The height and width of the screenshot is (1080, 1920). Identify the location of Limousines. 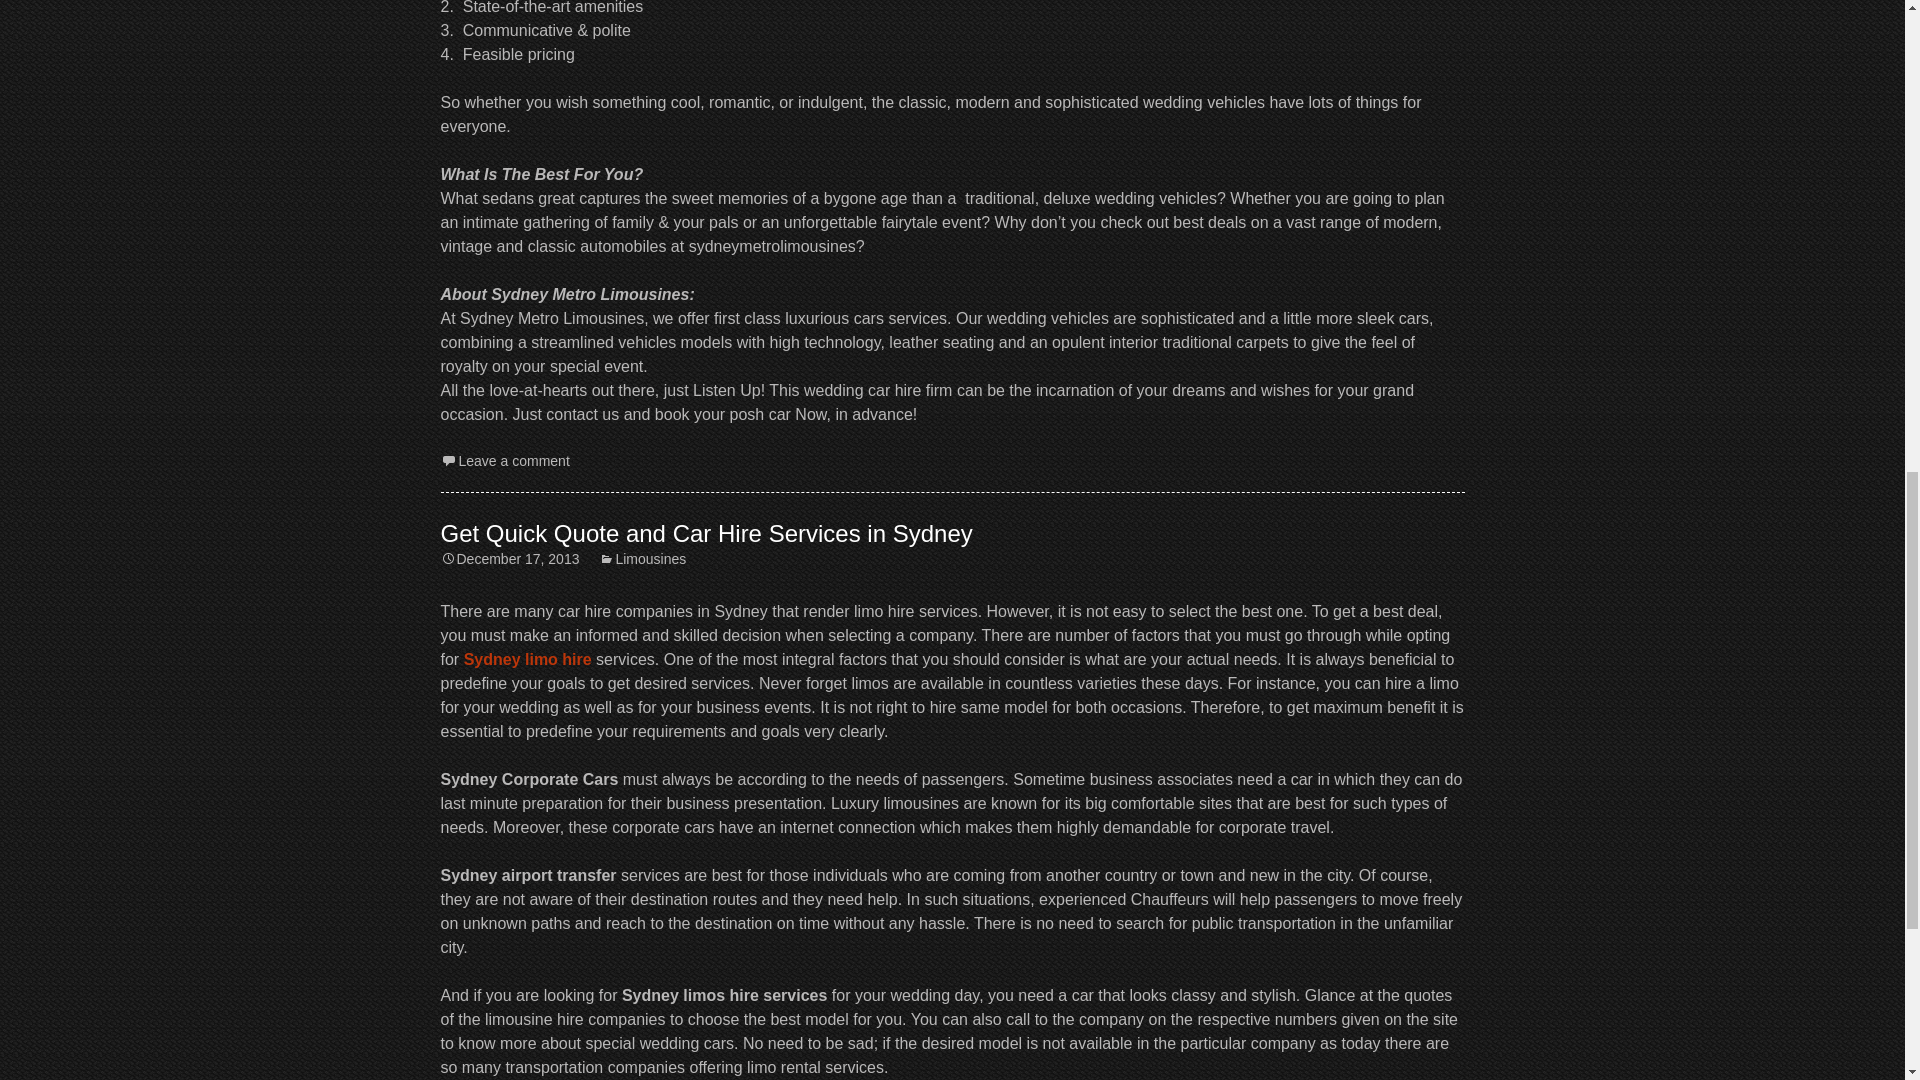
(642, 558).